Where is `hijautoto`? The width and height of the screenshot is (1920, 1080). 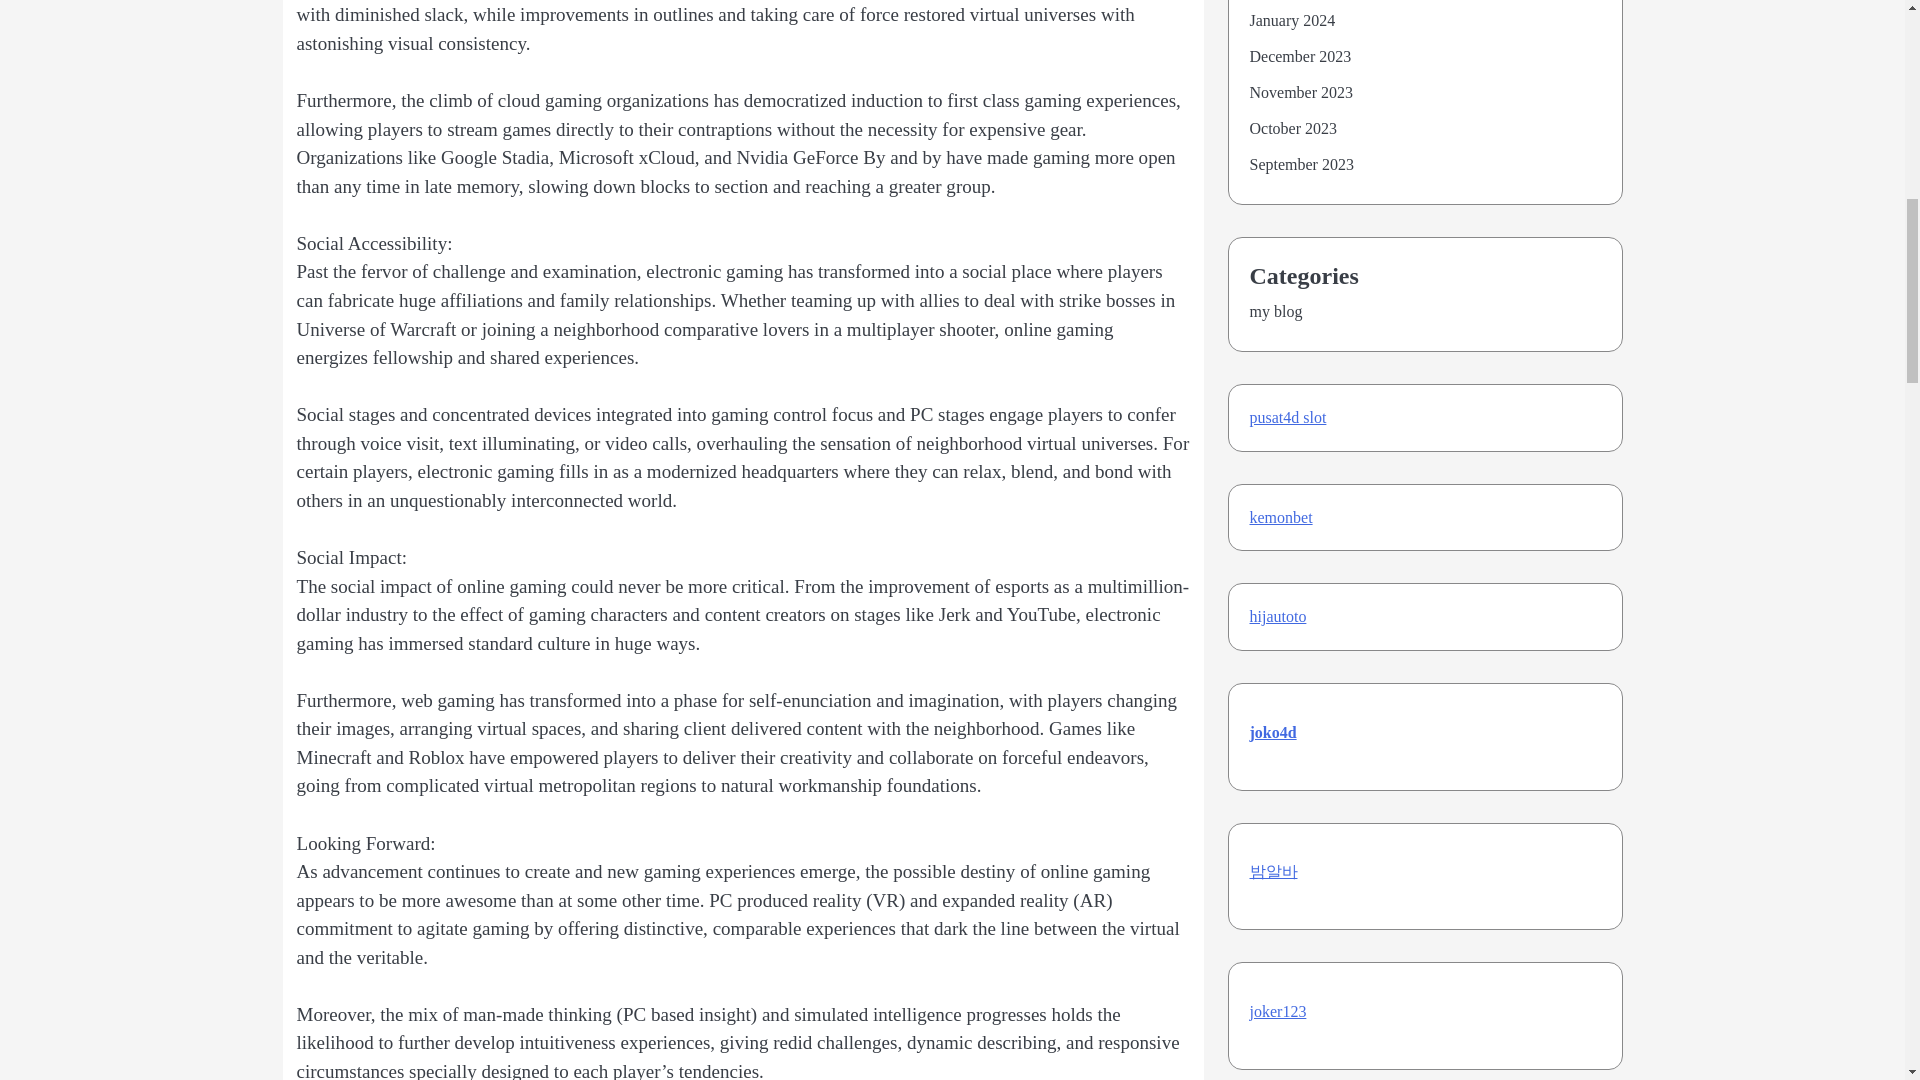 hijautoto is located at coordinates (1278, 616).